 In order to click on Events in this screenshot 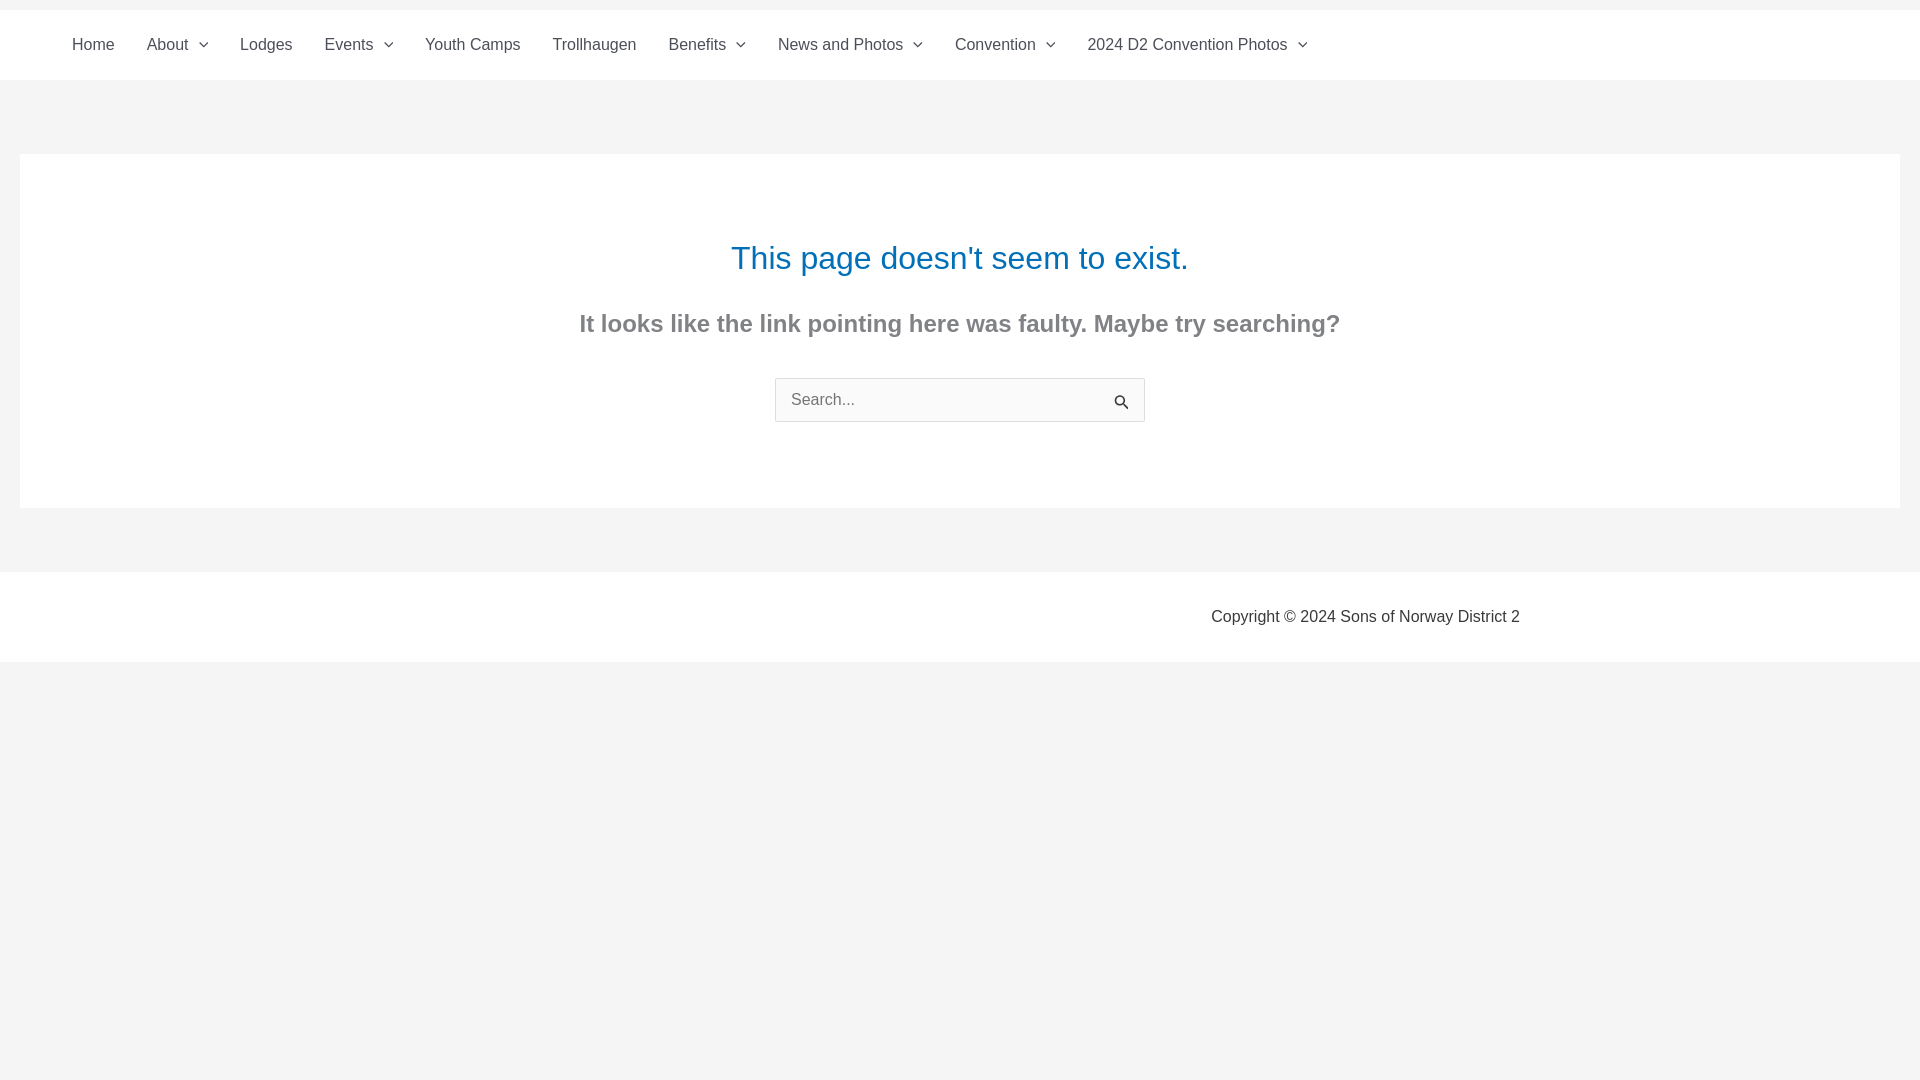, I will do `click(360, 44)`.